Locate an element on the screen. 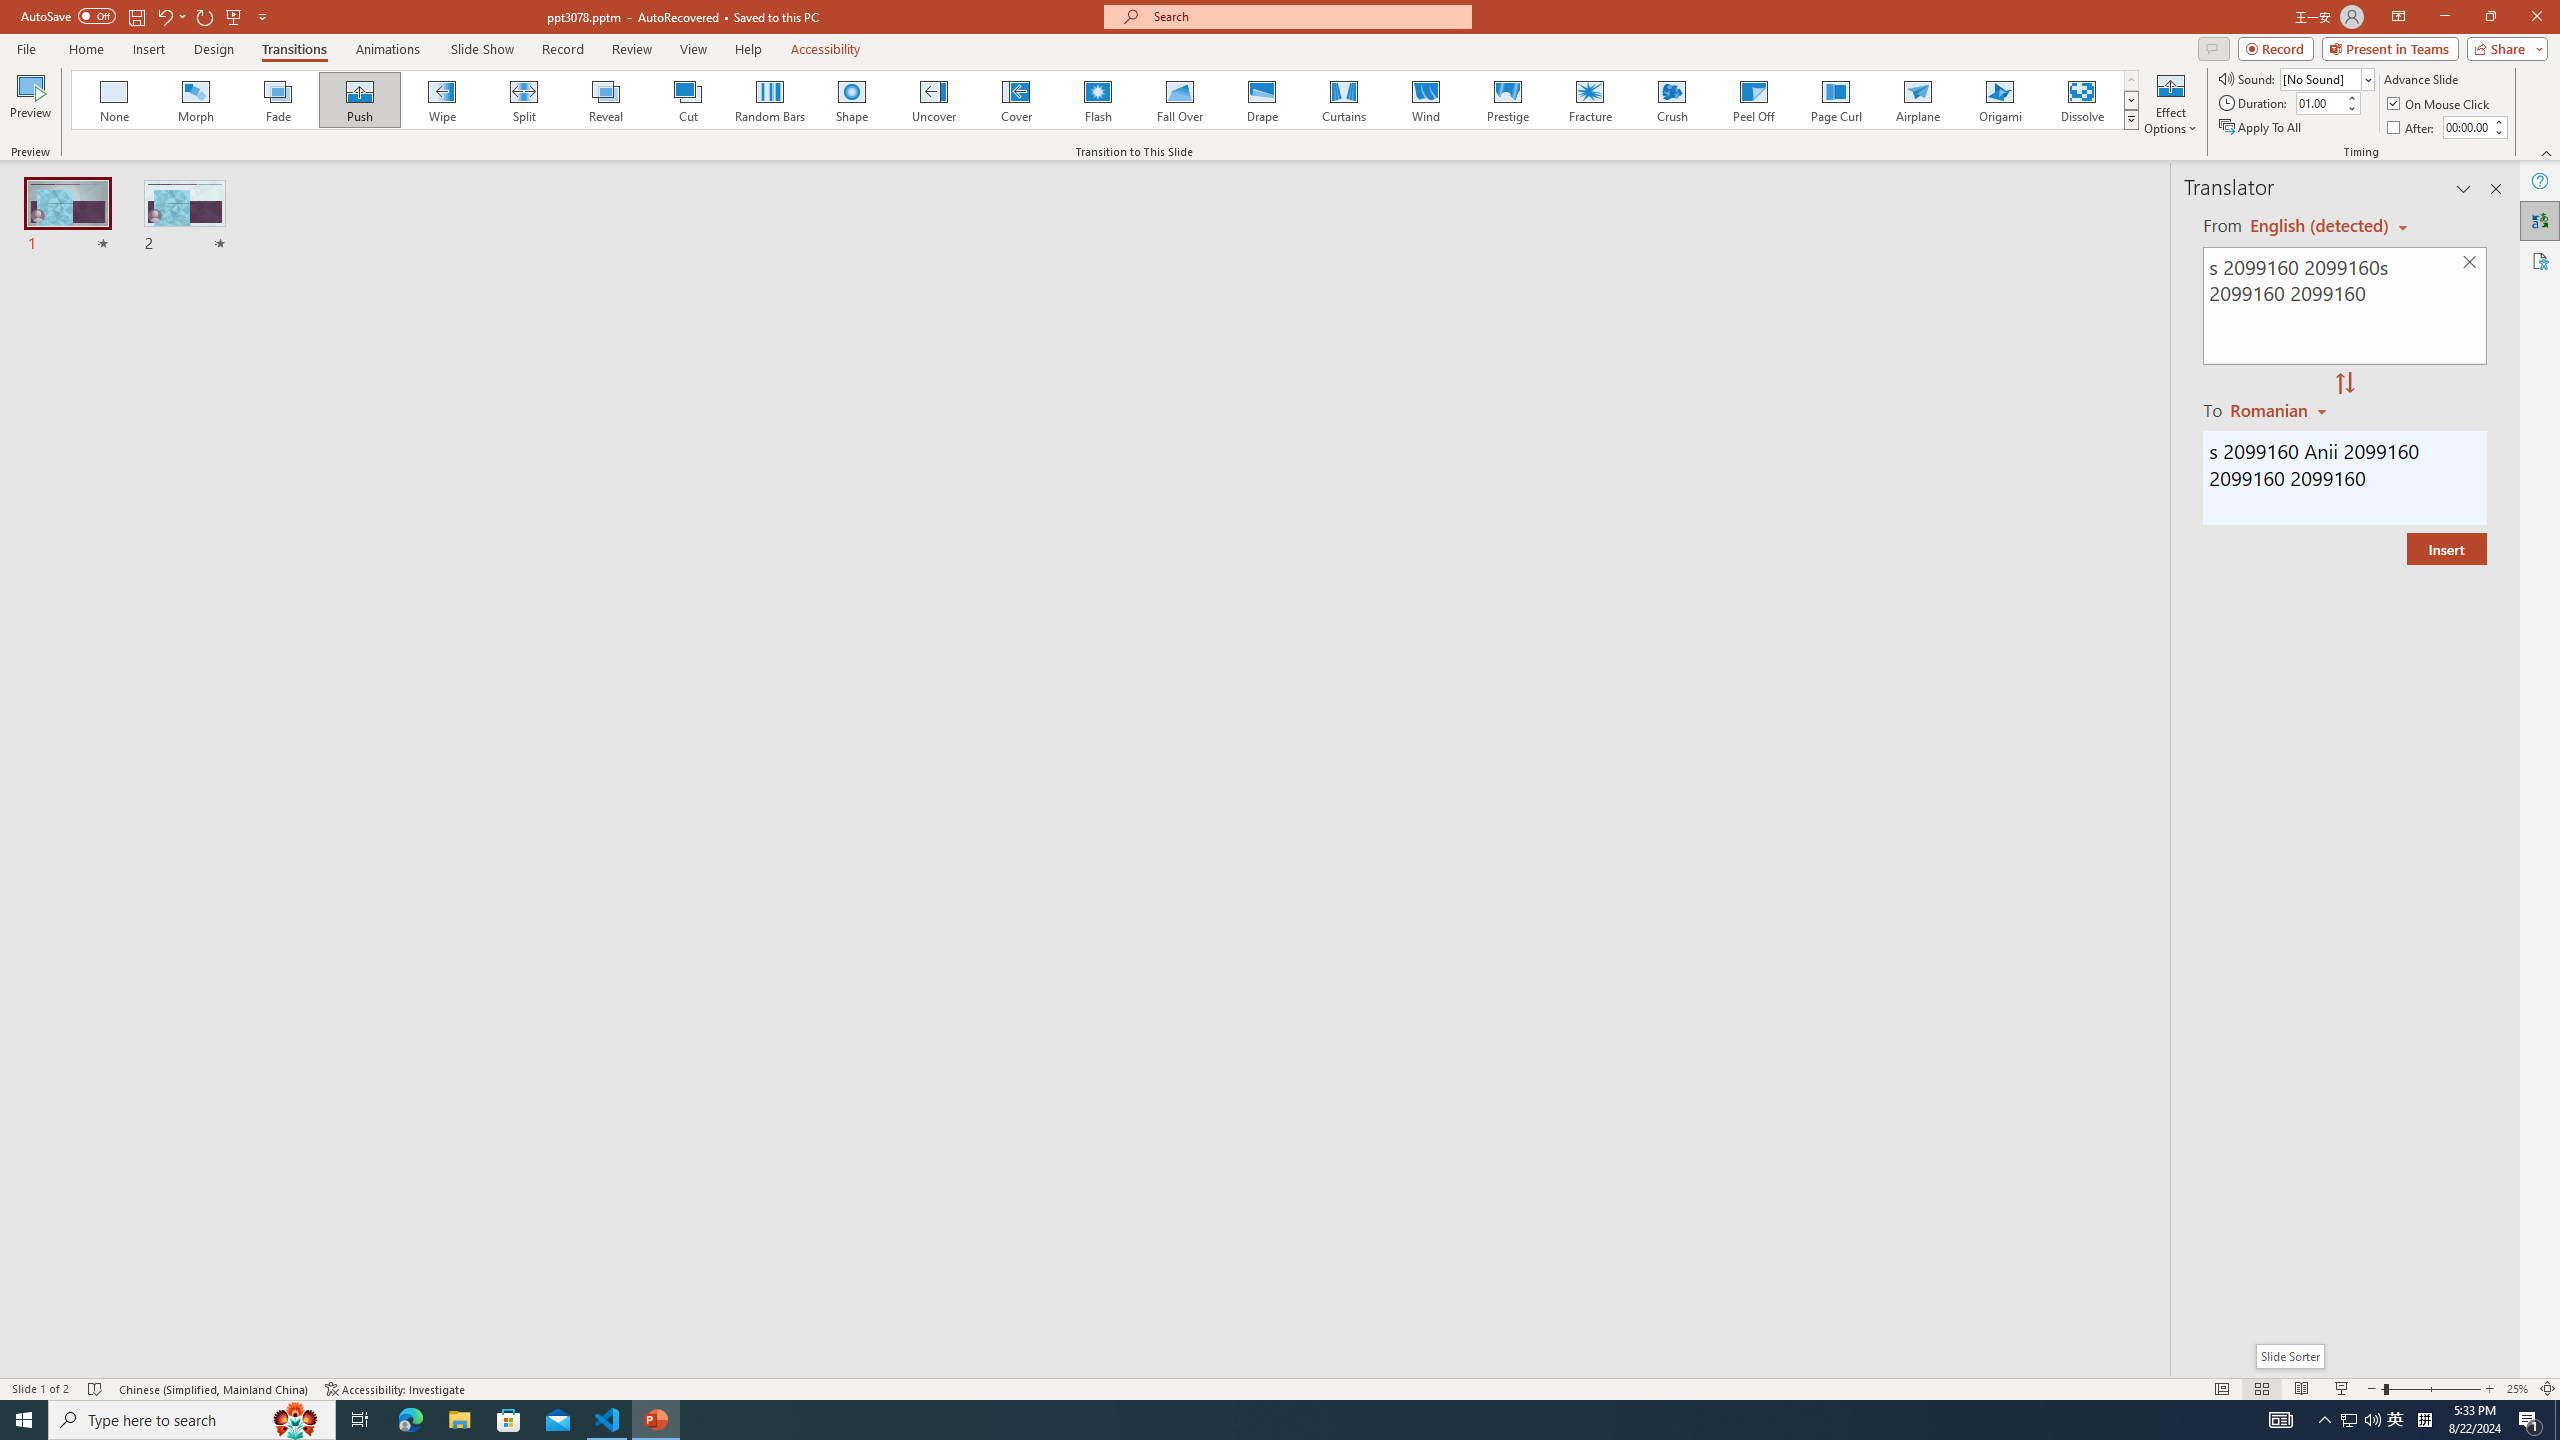 The image size is (2560, 1440). Sound is located at coordinates (2328, 78).